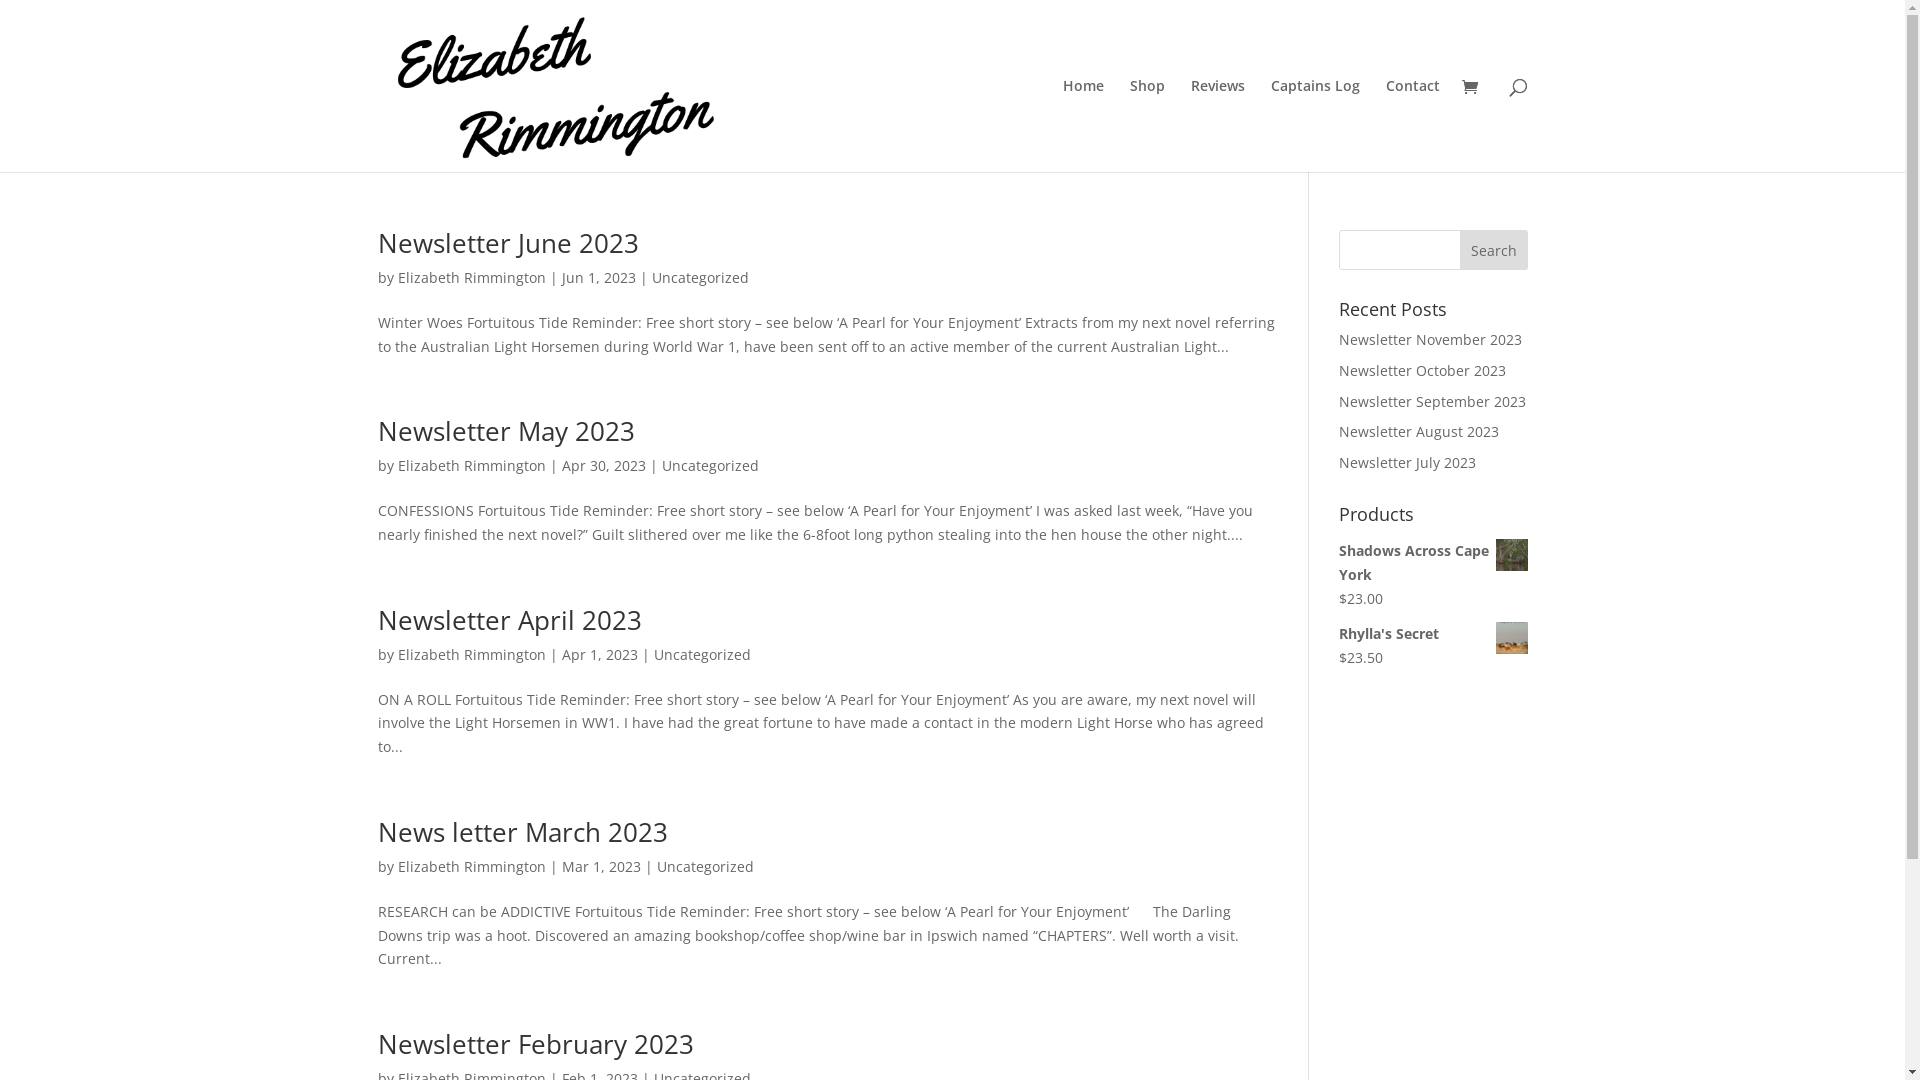 This screenshot has width=1920, height=1080. I want to click on Home, so click(1082, 126).